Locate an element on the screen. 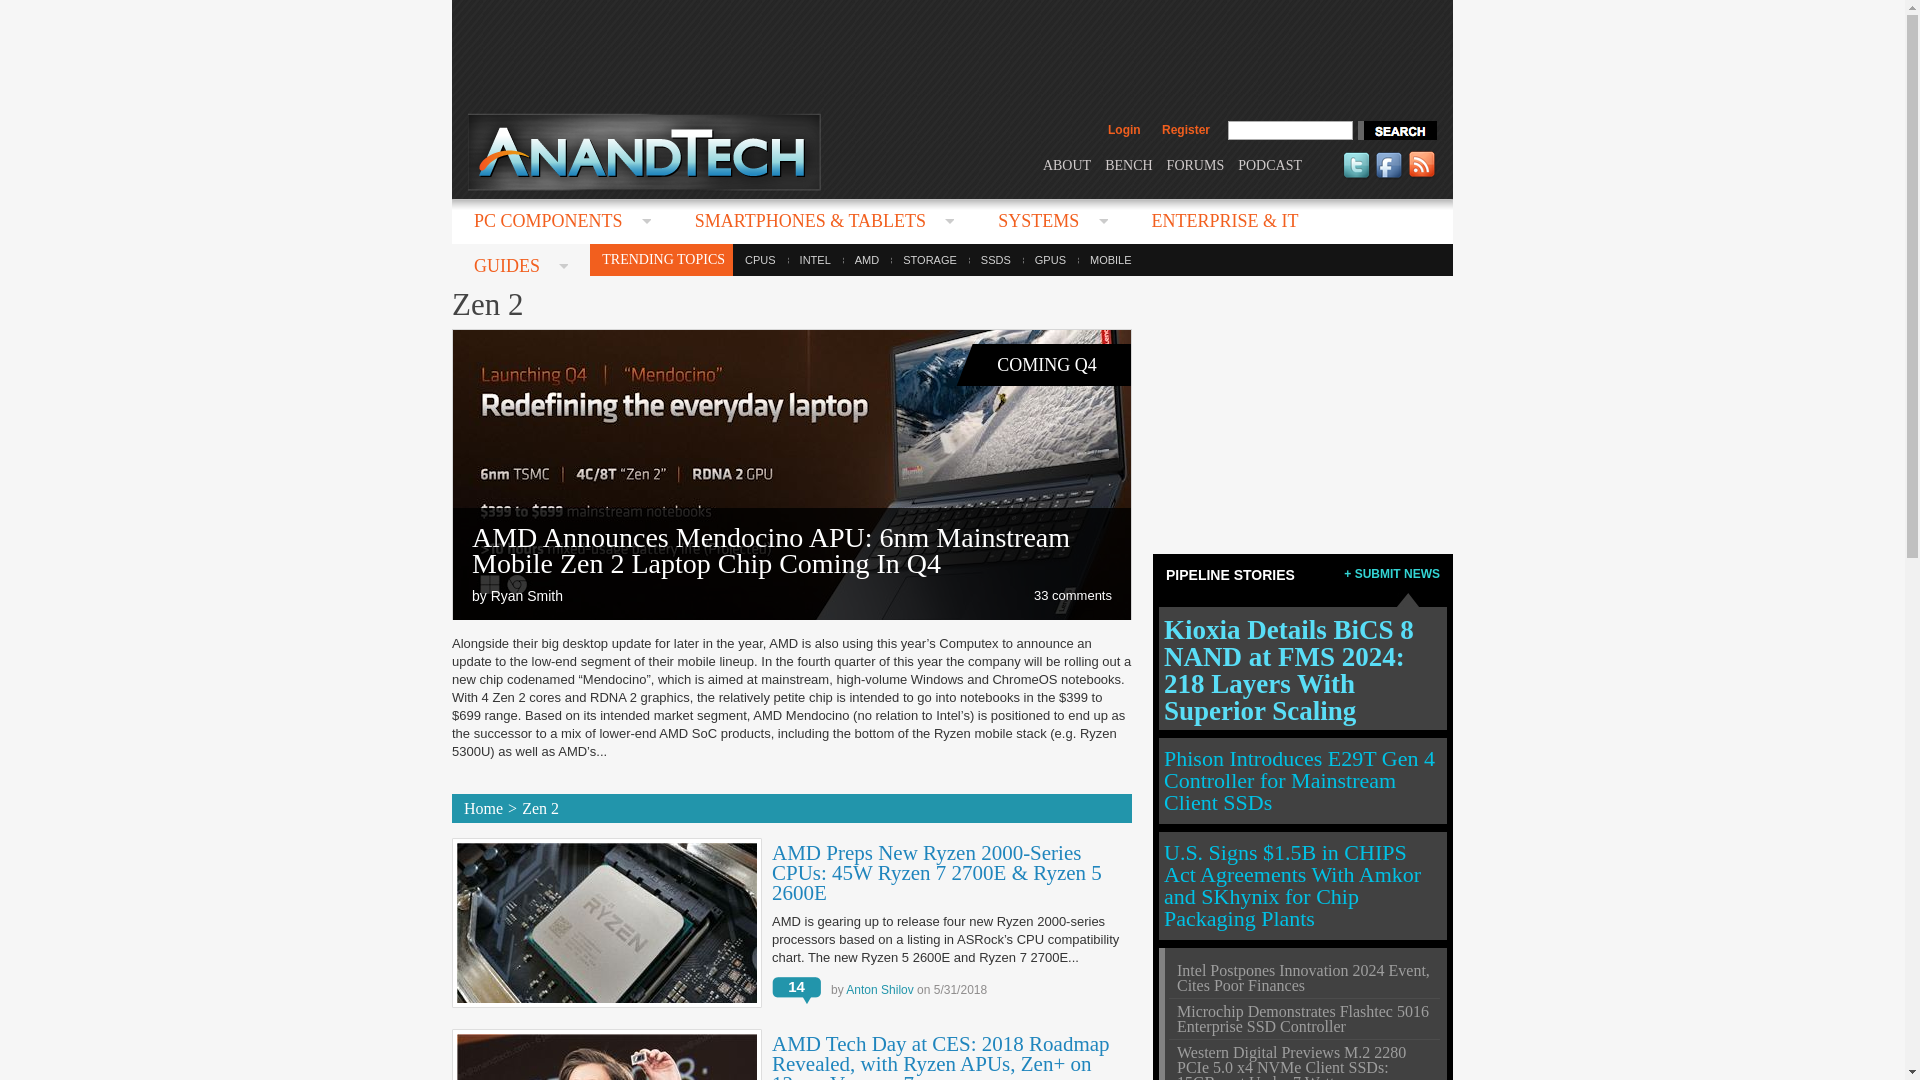 The width and height of the screenshot is (1920, 1080). search is located at coordinates (1396, 130).